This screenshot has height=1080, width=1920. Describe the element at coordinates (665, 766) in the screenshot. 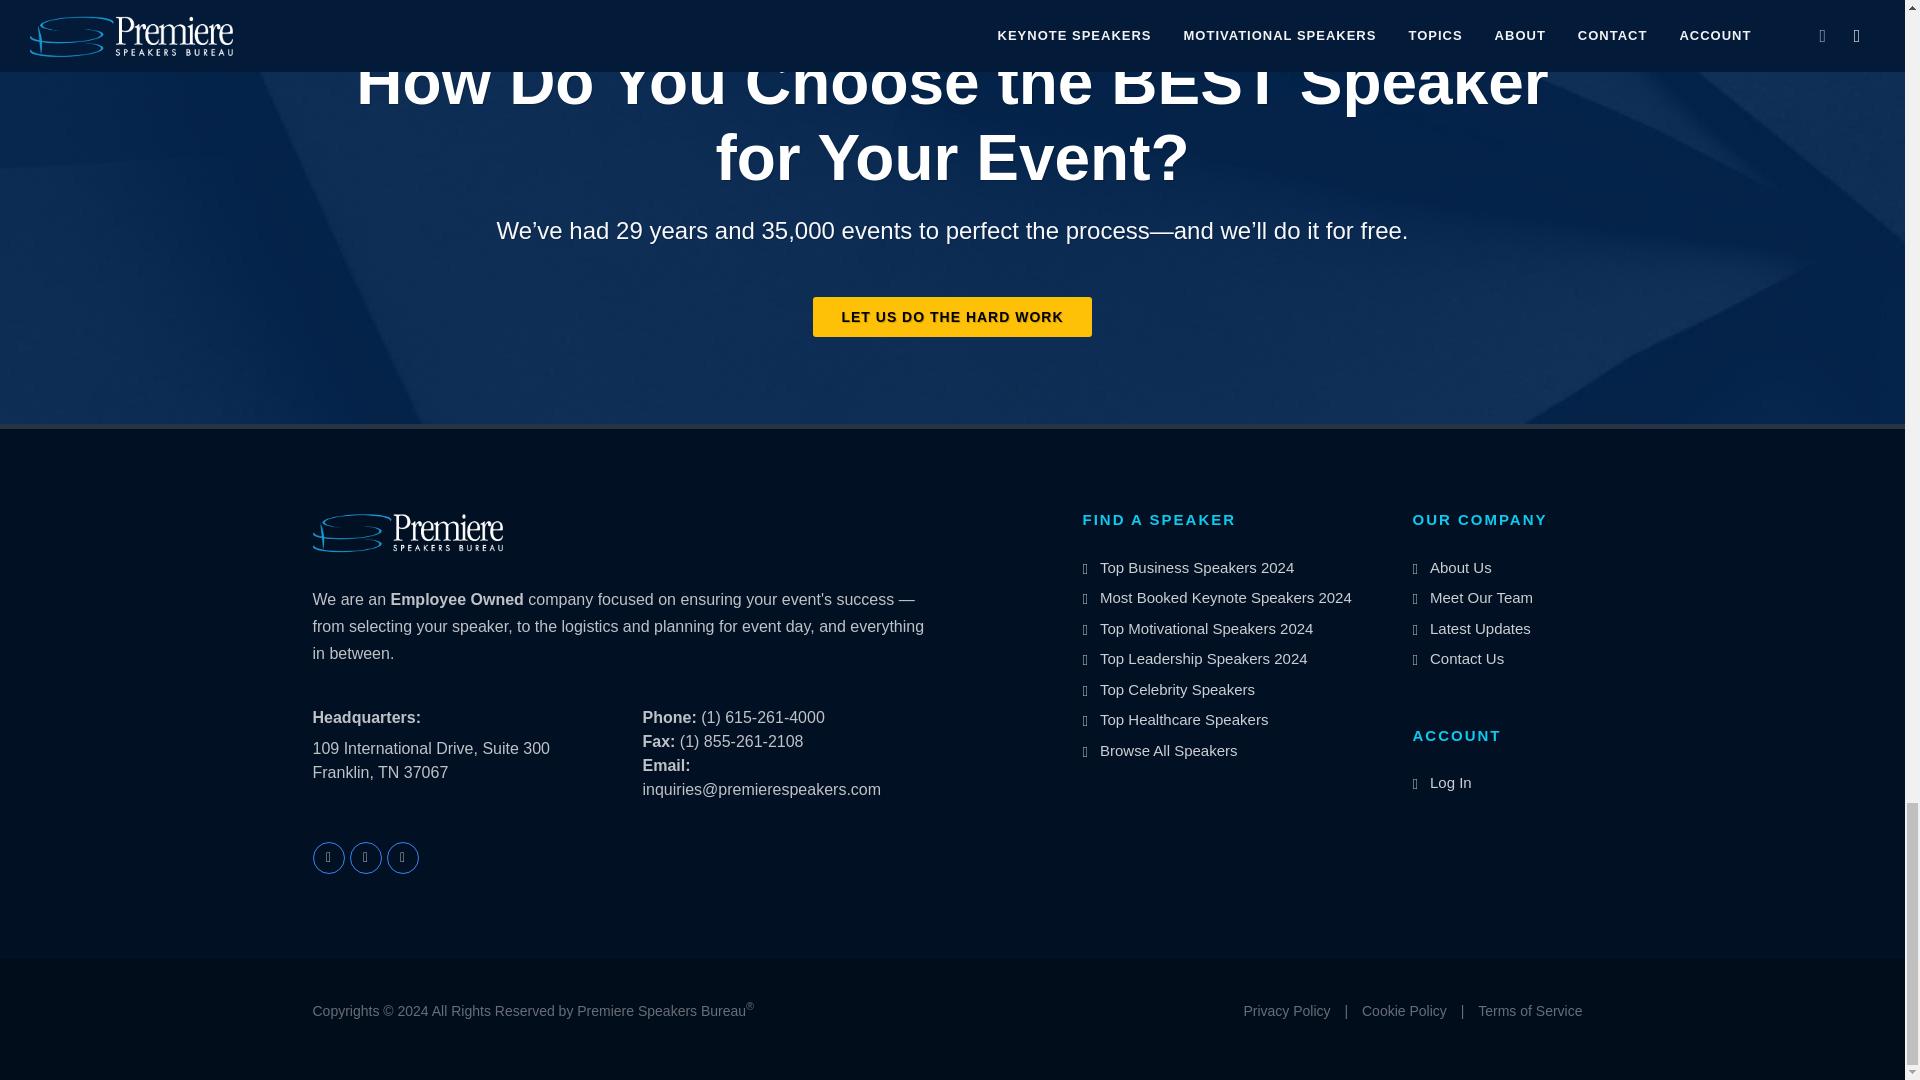

I see `Email Address` at that location.